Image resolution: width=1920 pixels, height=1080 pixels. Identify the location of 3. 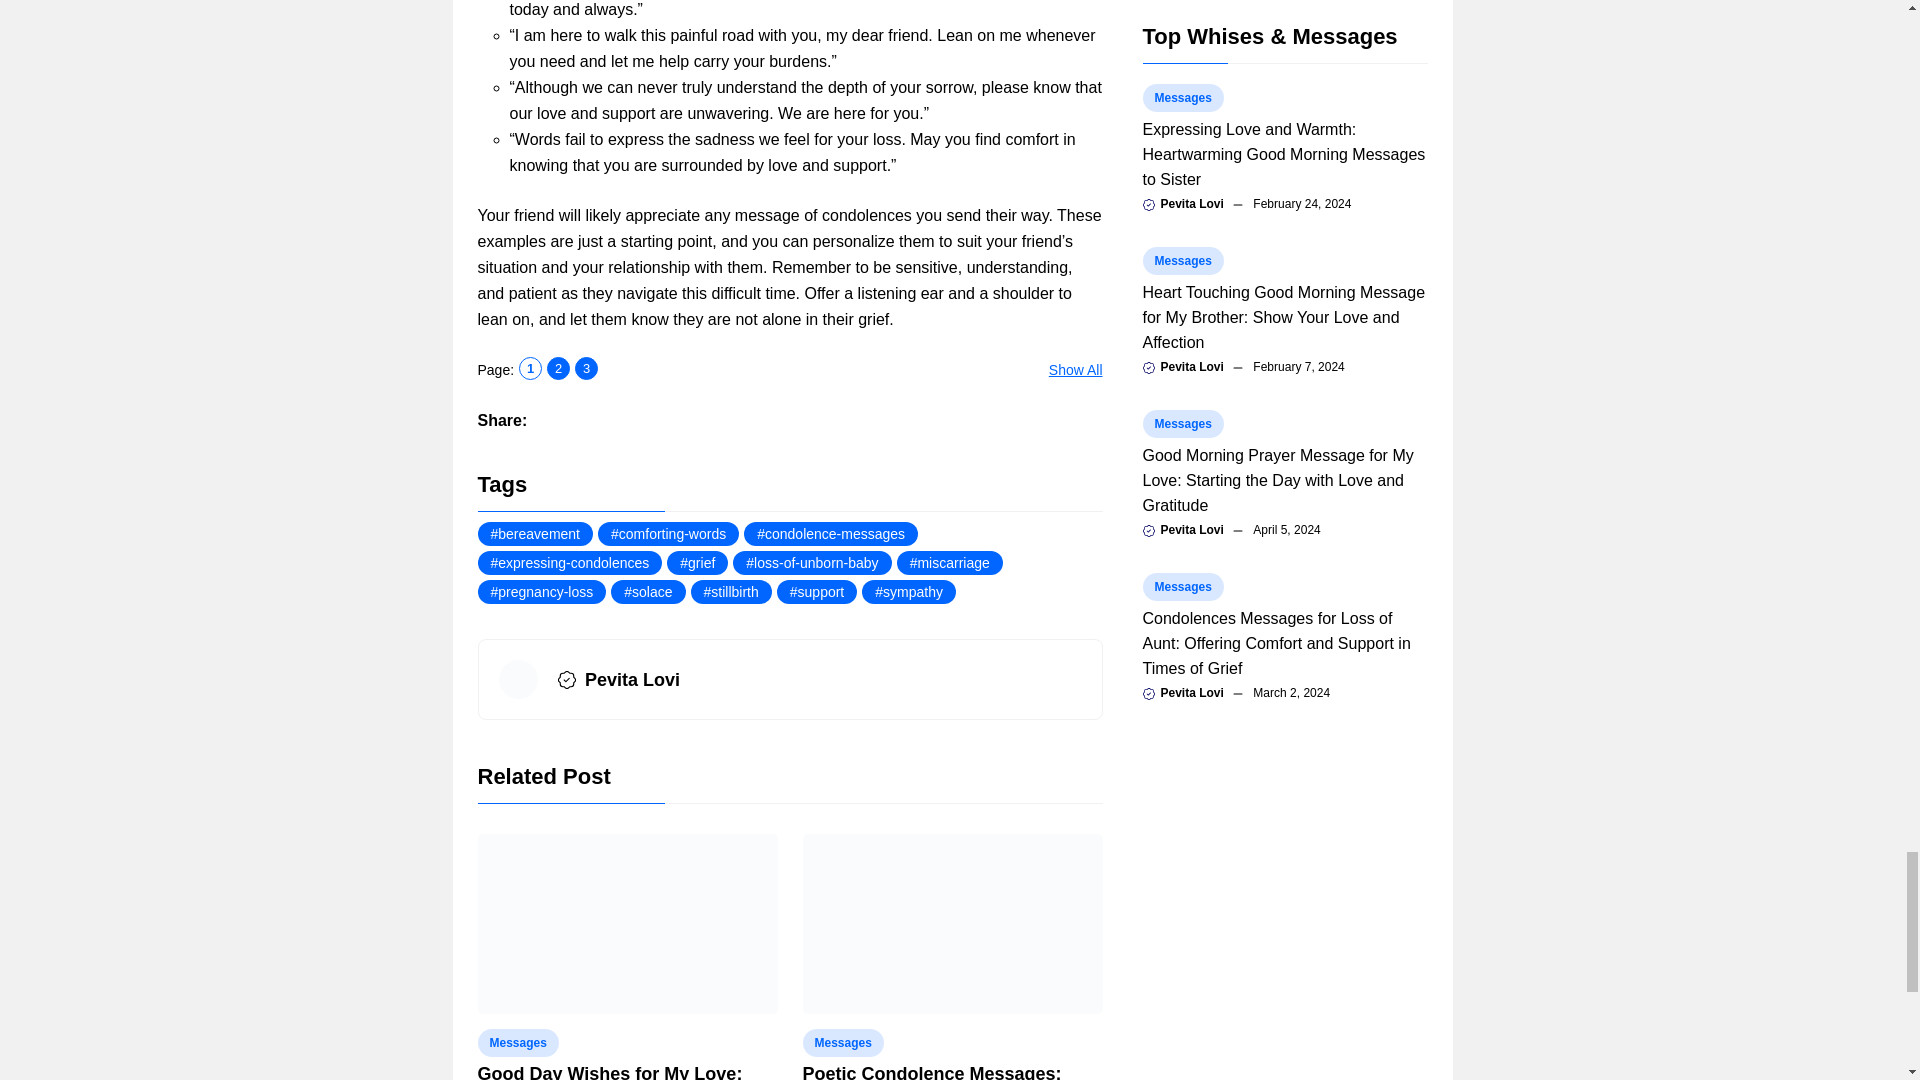
(586, 368).